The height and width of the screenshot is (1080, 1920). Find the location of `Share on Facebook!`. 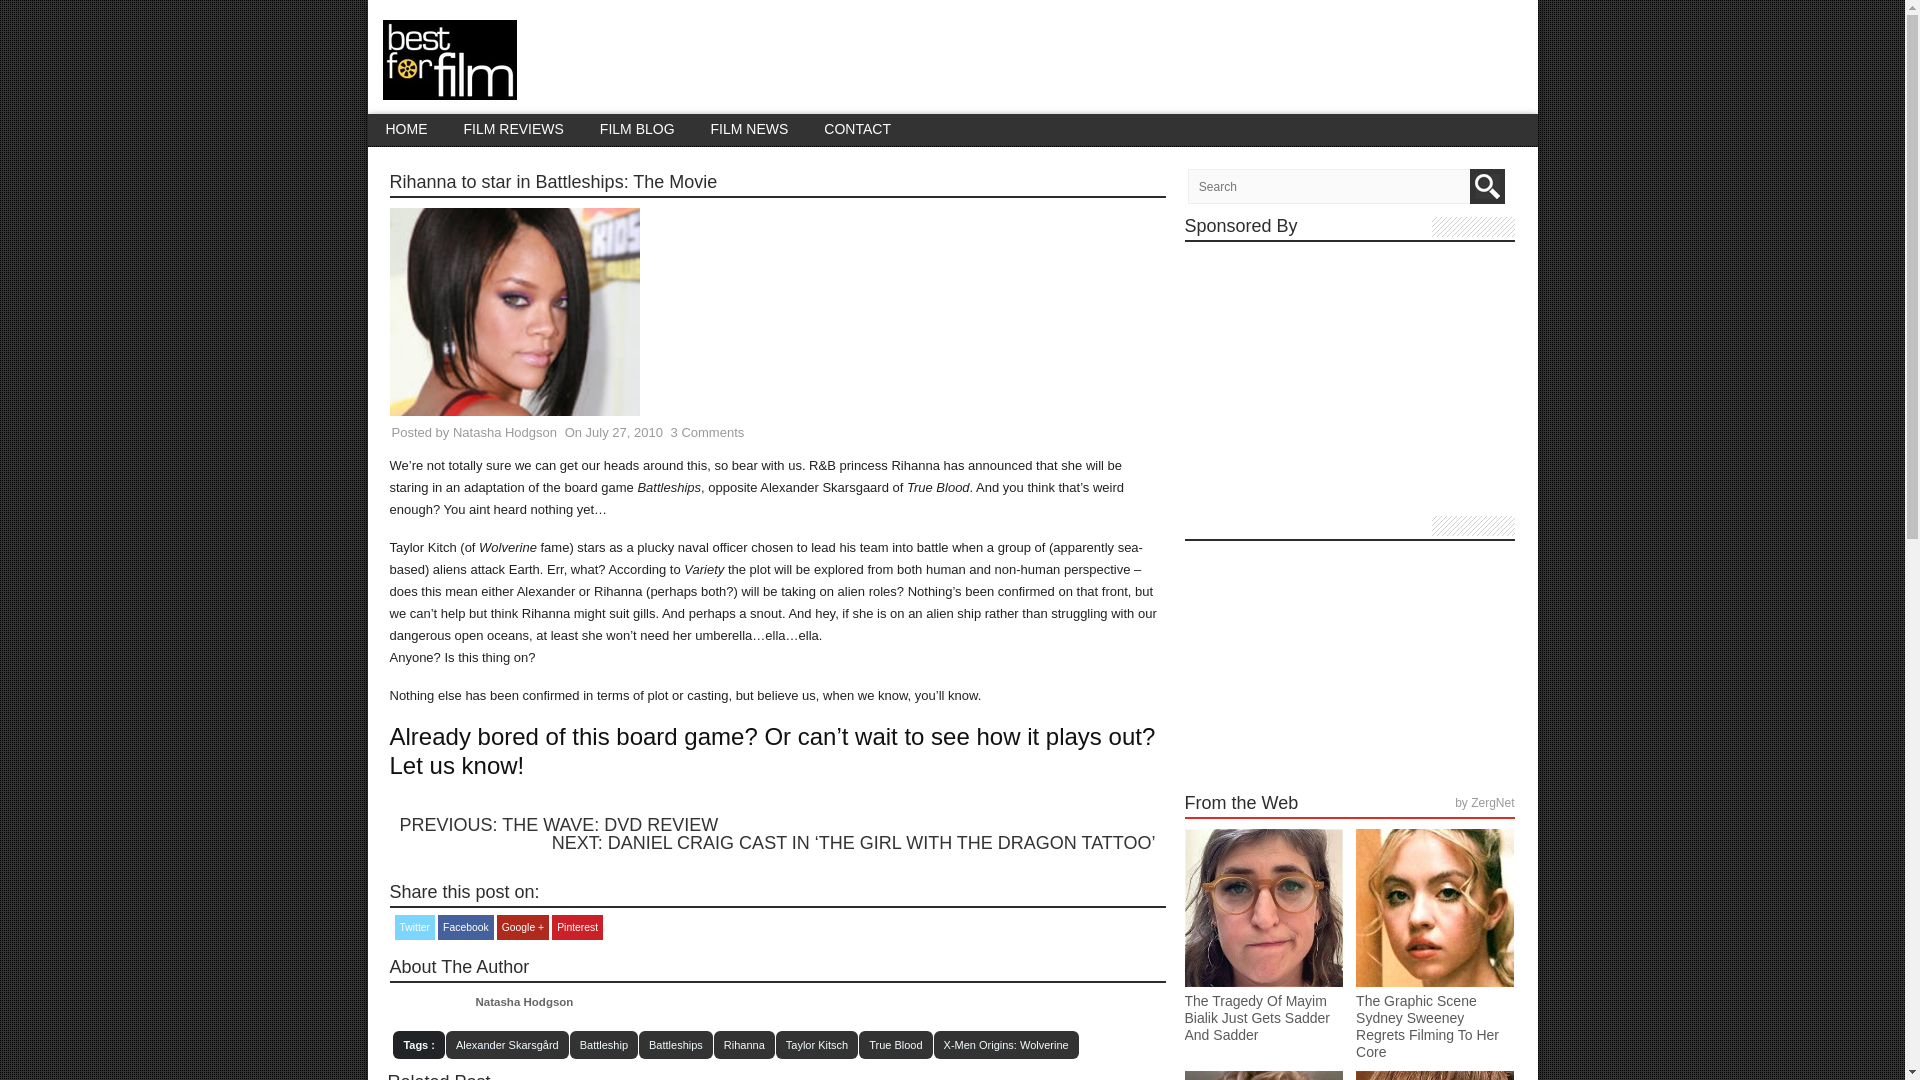

Share on Facebook! is located at coordinates (465, 926).